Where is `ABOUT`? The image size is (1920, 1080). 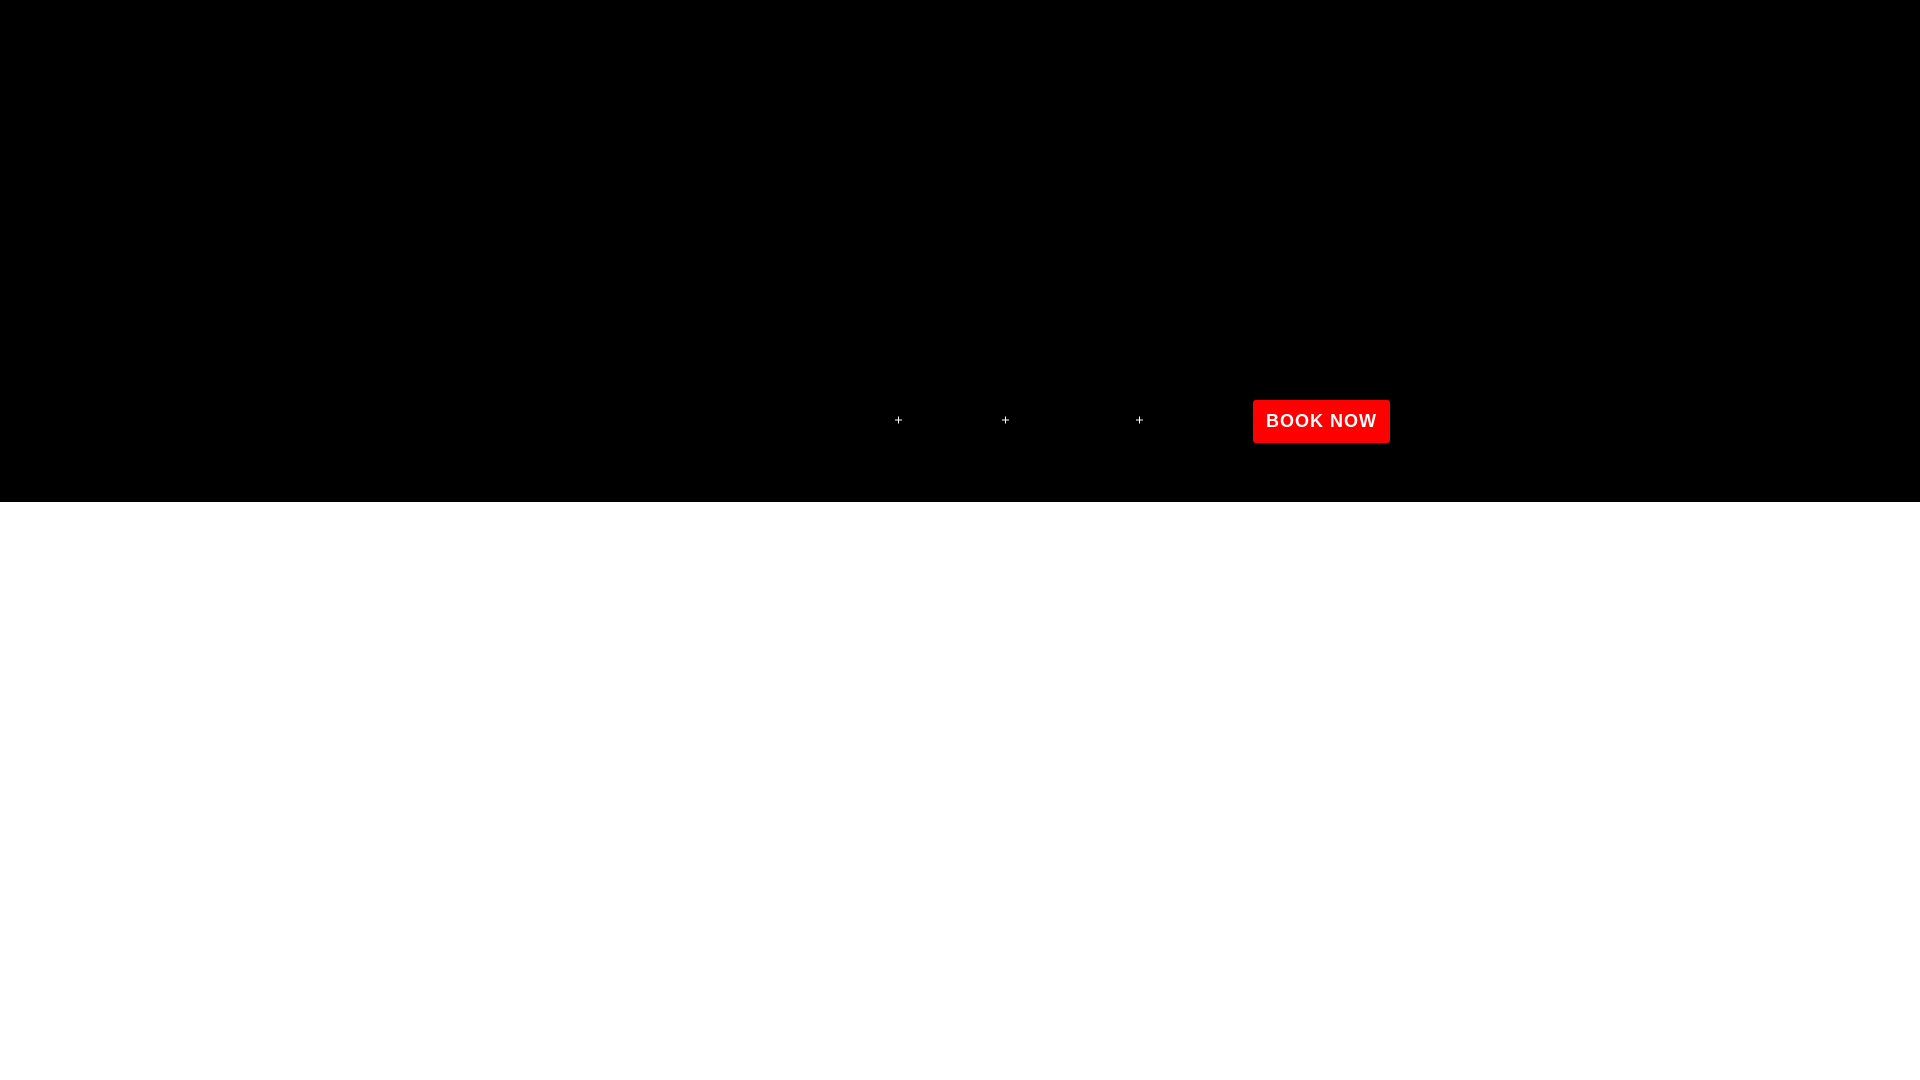 ABOUT is located at coordinates (870, 419).